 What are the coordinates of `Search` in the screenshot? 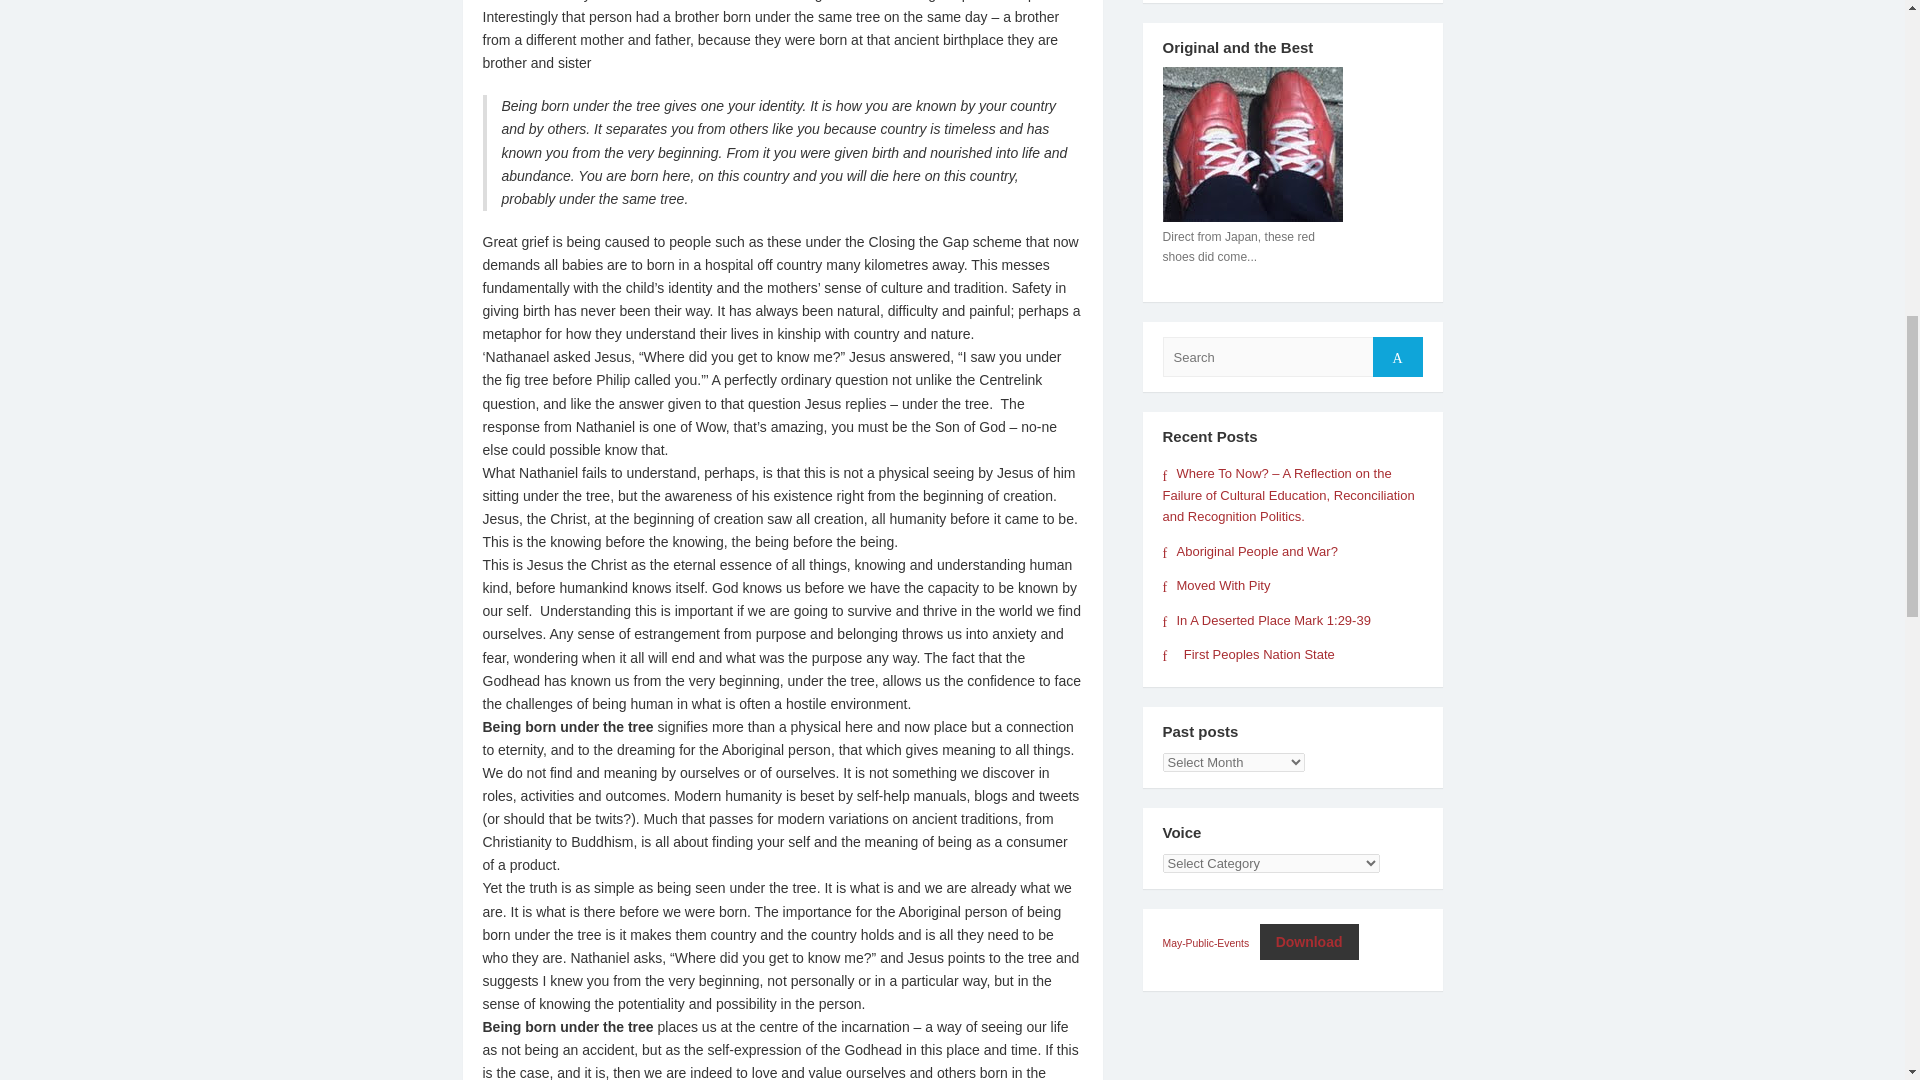 It's located at (1397, 356).